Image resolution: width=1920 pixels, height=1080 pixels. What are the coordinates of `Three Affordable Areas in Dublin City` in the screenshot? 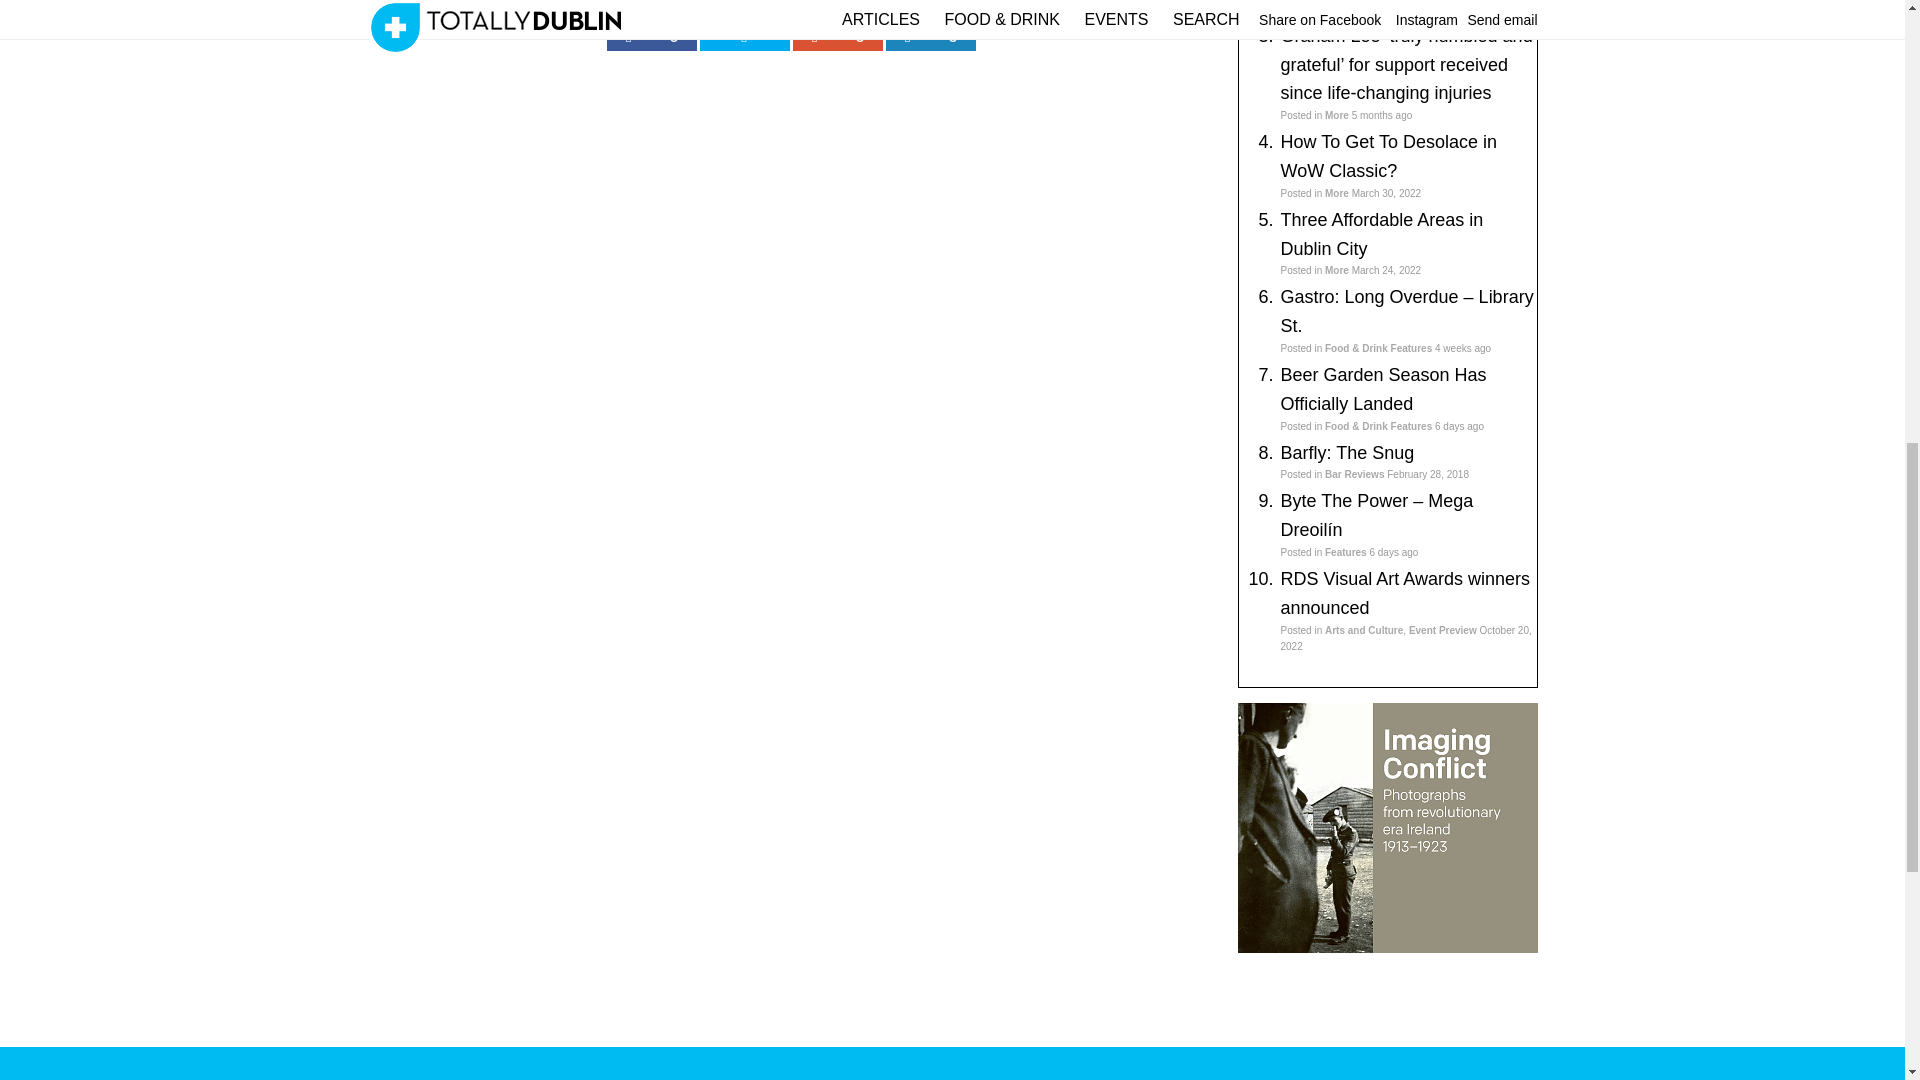 It's located at (1381, 234).